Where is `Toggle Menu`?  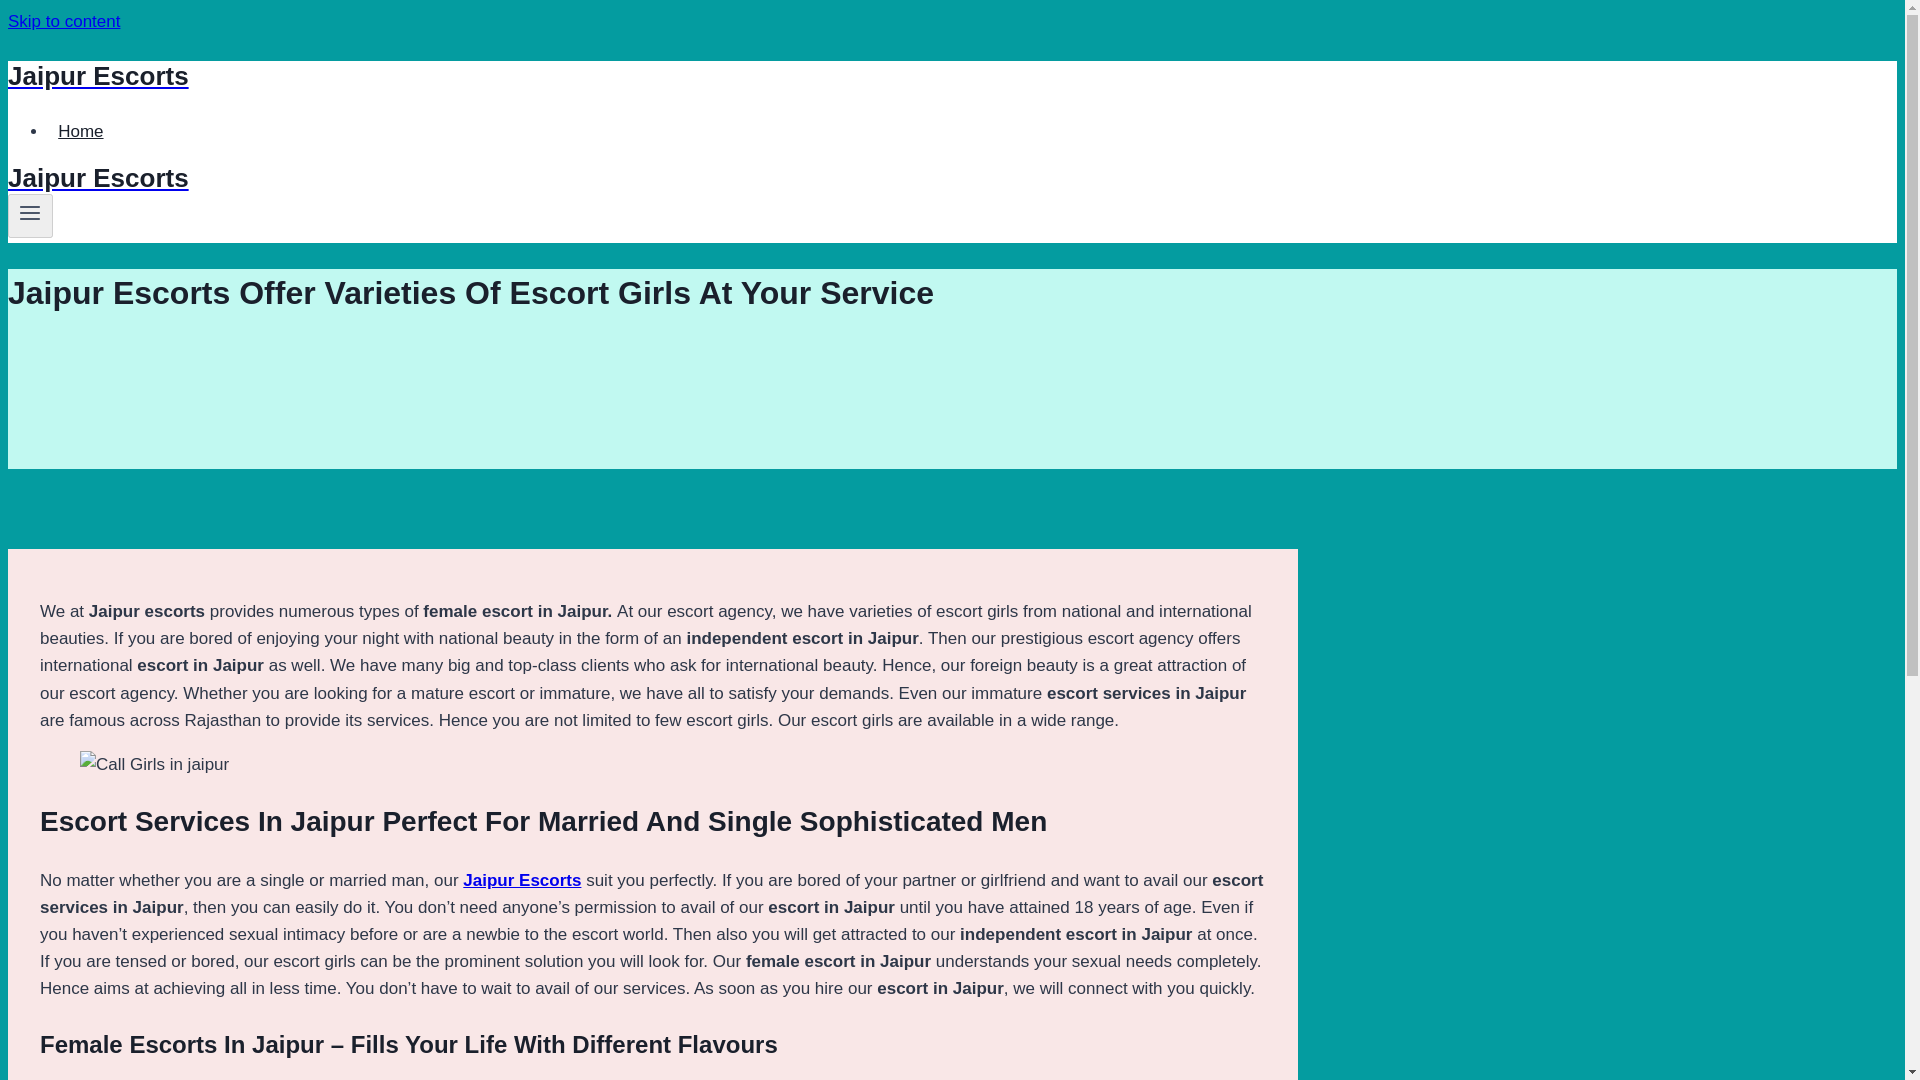 Toggle Menu is located at coordinates (30, 212).